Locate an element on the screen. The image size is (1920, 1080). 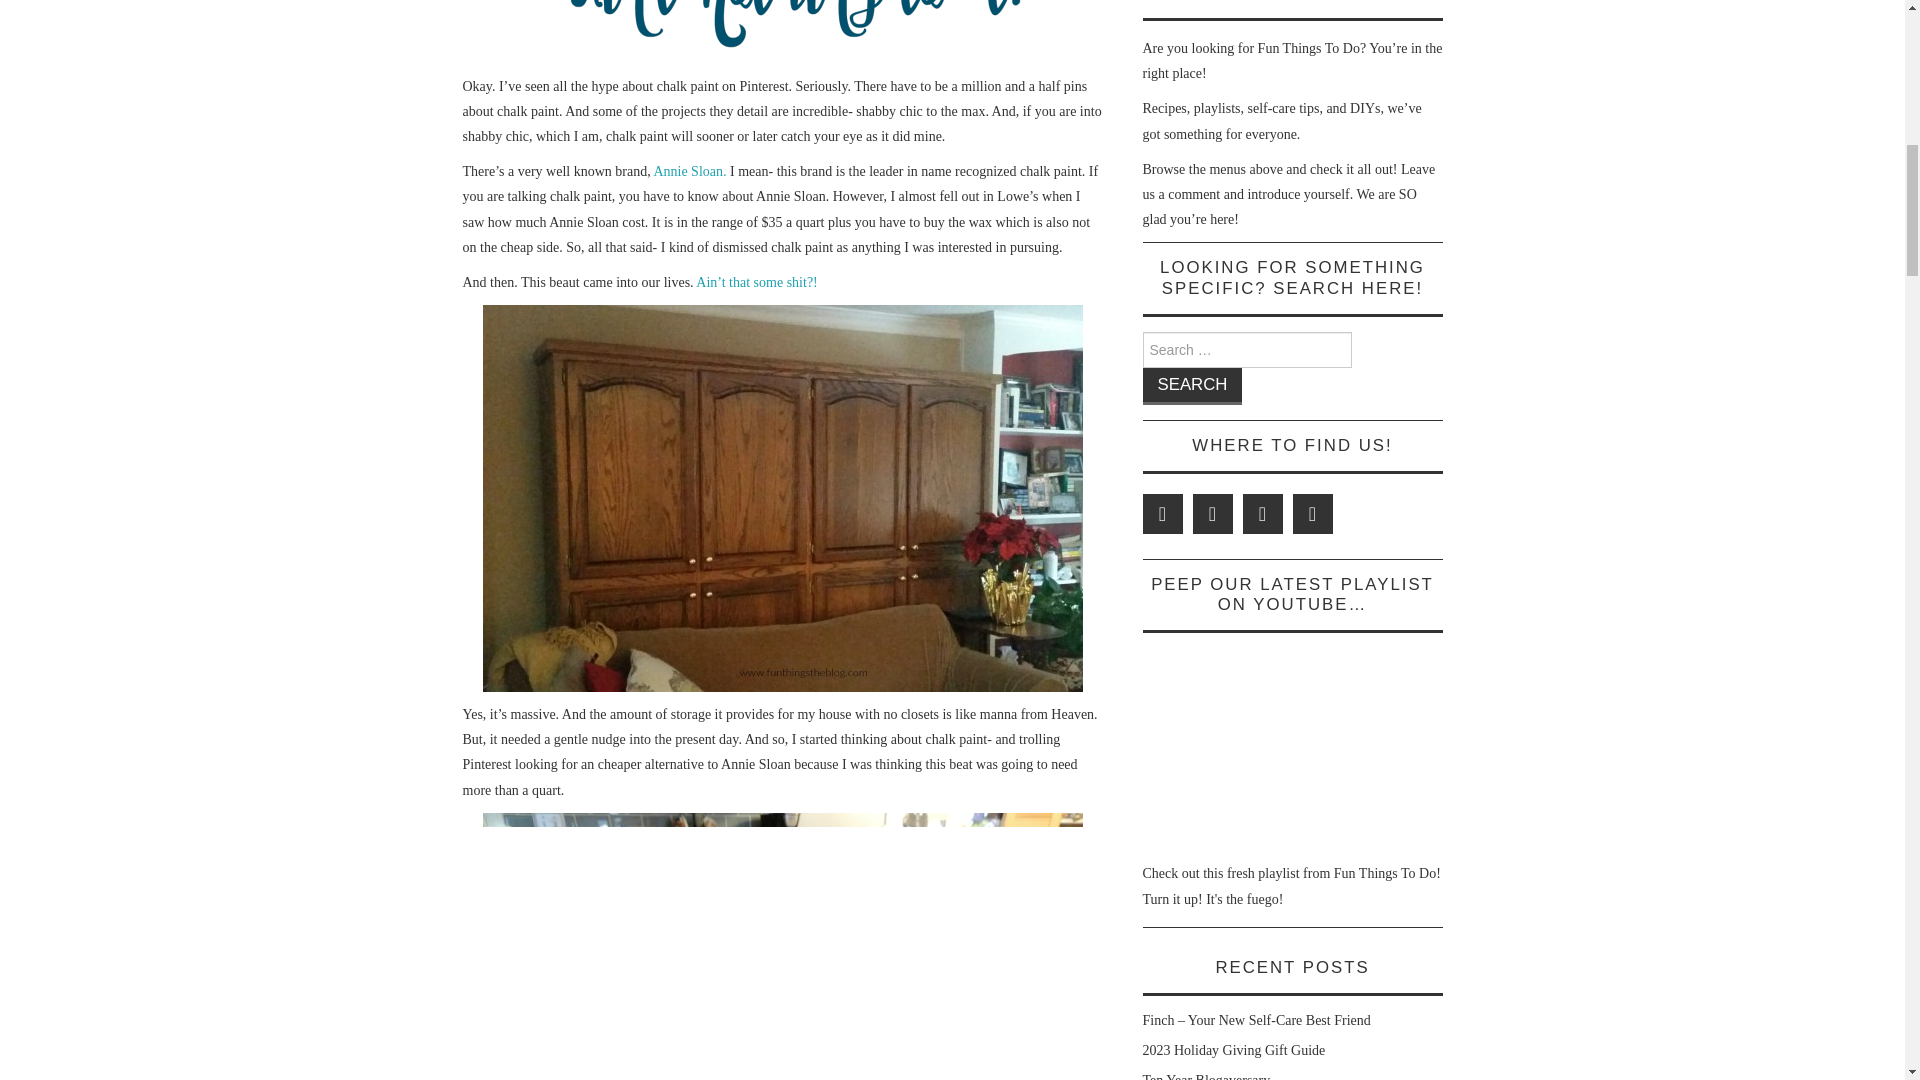
Search is located at coordinates (1192, 386).